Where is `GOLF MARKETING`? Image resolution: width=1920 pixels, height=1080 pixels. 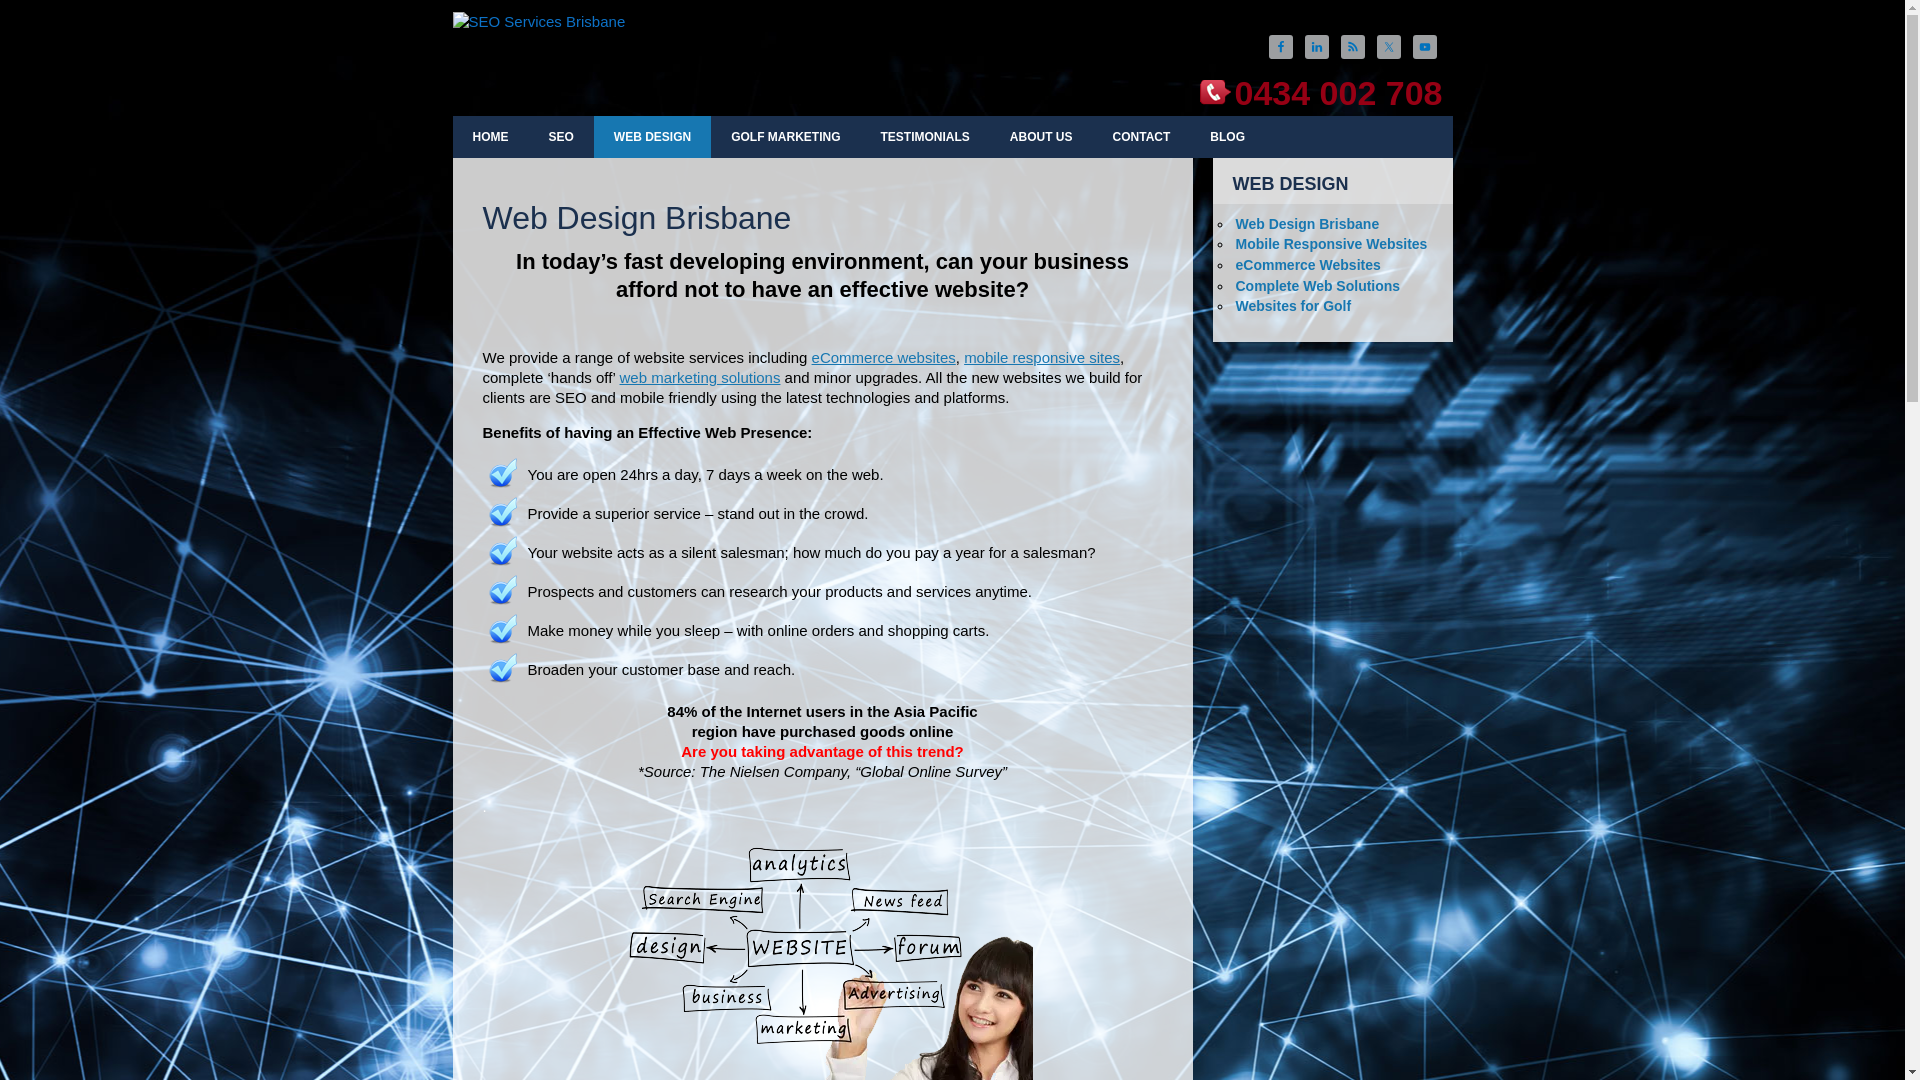 GOLF MARKETING is located at coordinates (786, 137).